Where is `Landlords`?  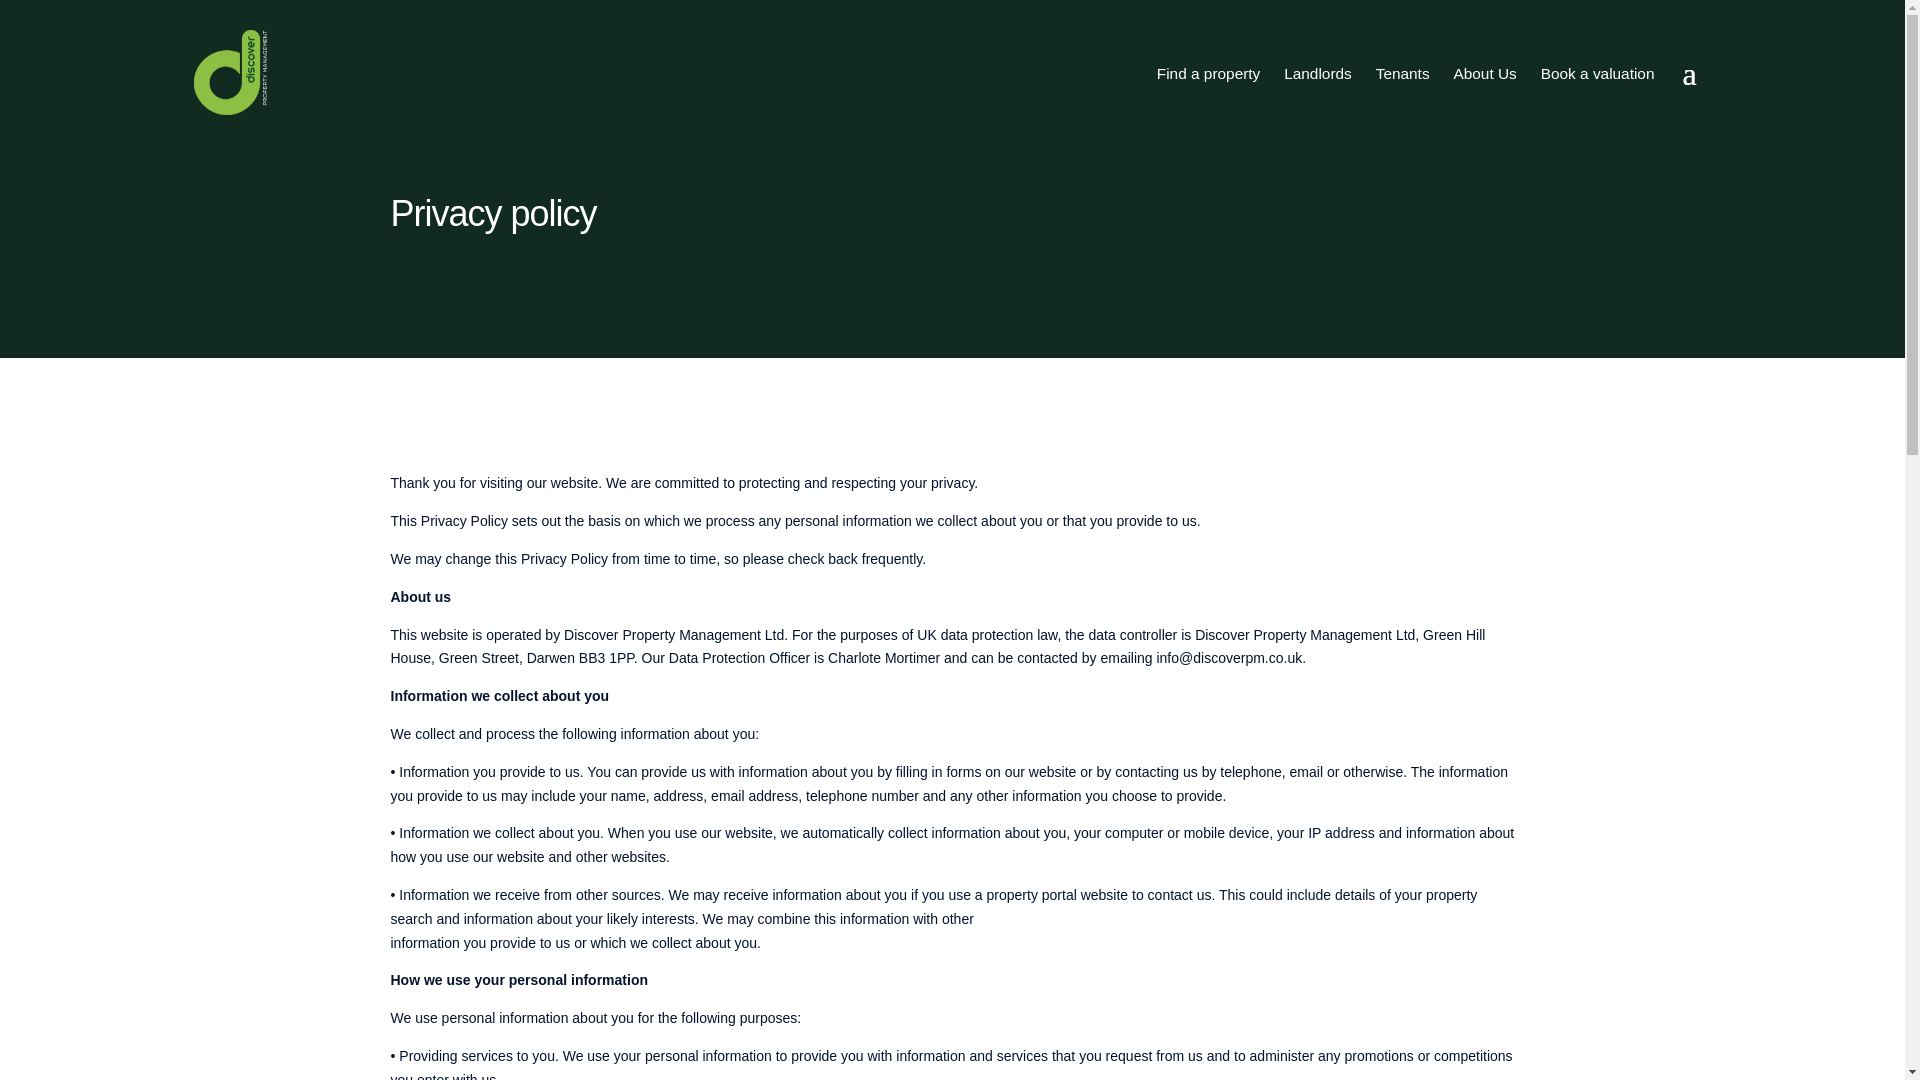 Landlords is located at coordinates (1318, 72).